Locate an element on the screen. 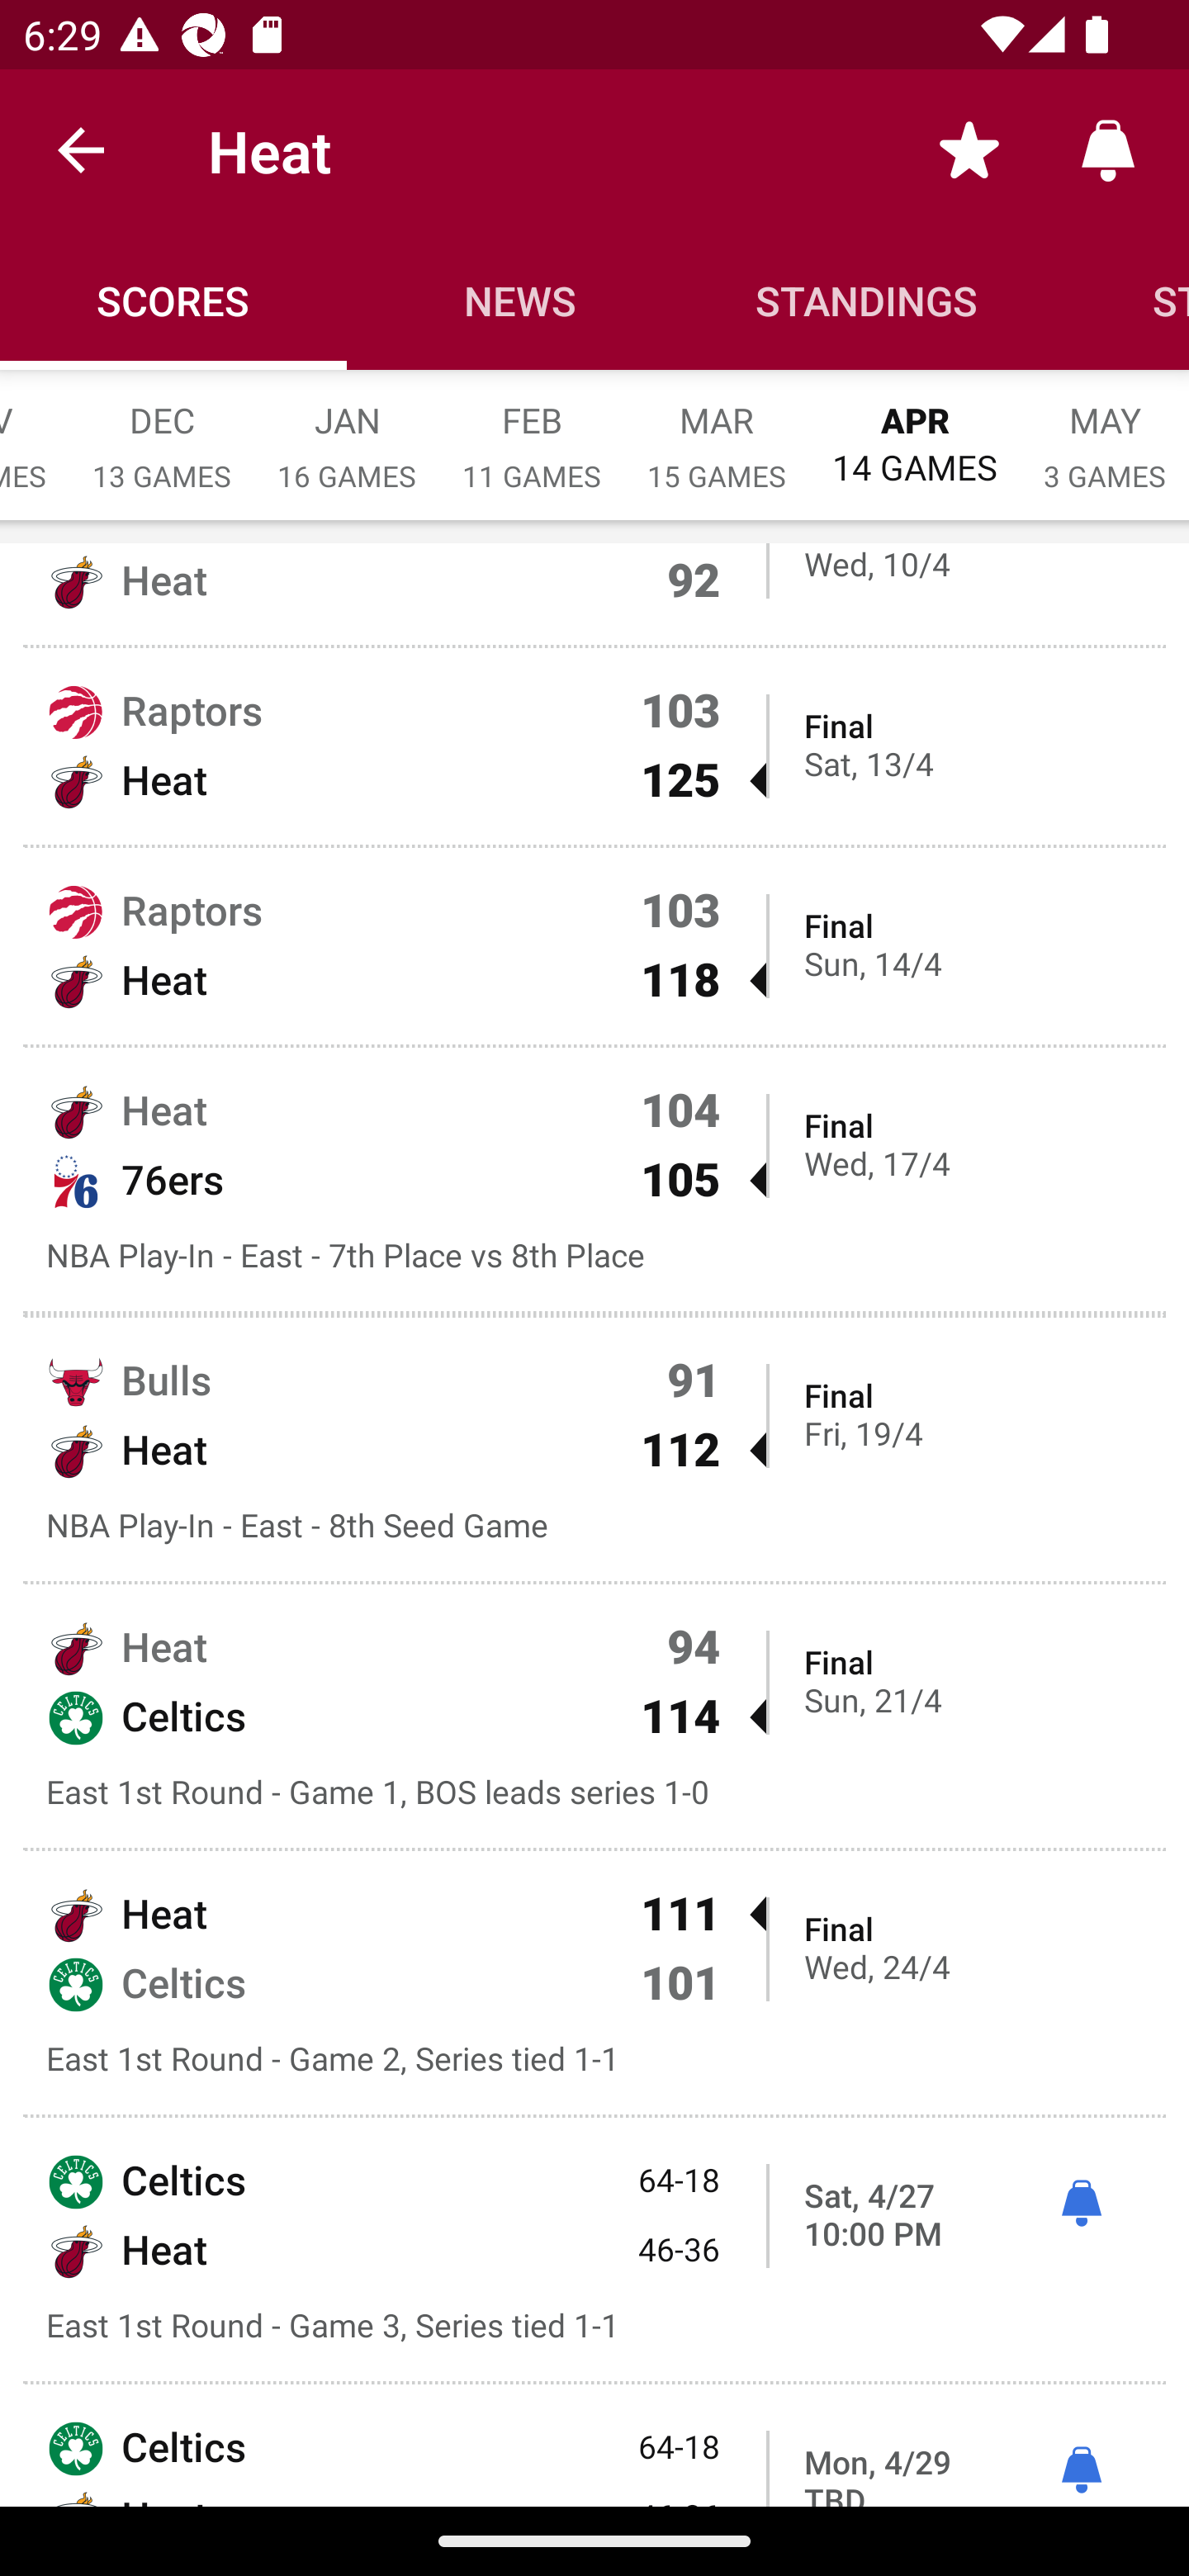 Image resolution: width=1189 pixels, height=2576 pixels. JAN 16 GAMES is located at coordinates (347, 431).